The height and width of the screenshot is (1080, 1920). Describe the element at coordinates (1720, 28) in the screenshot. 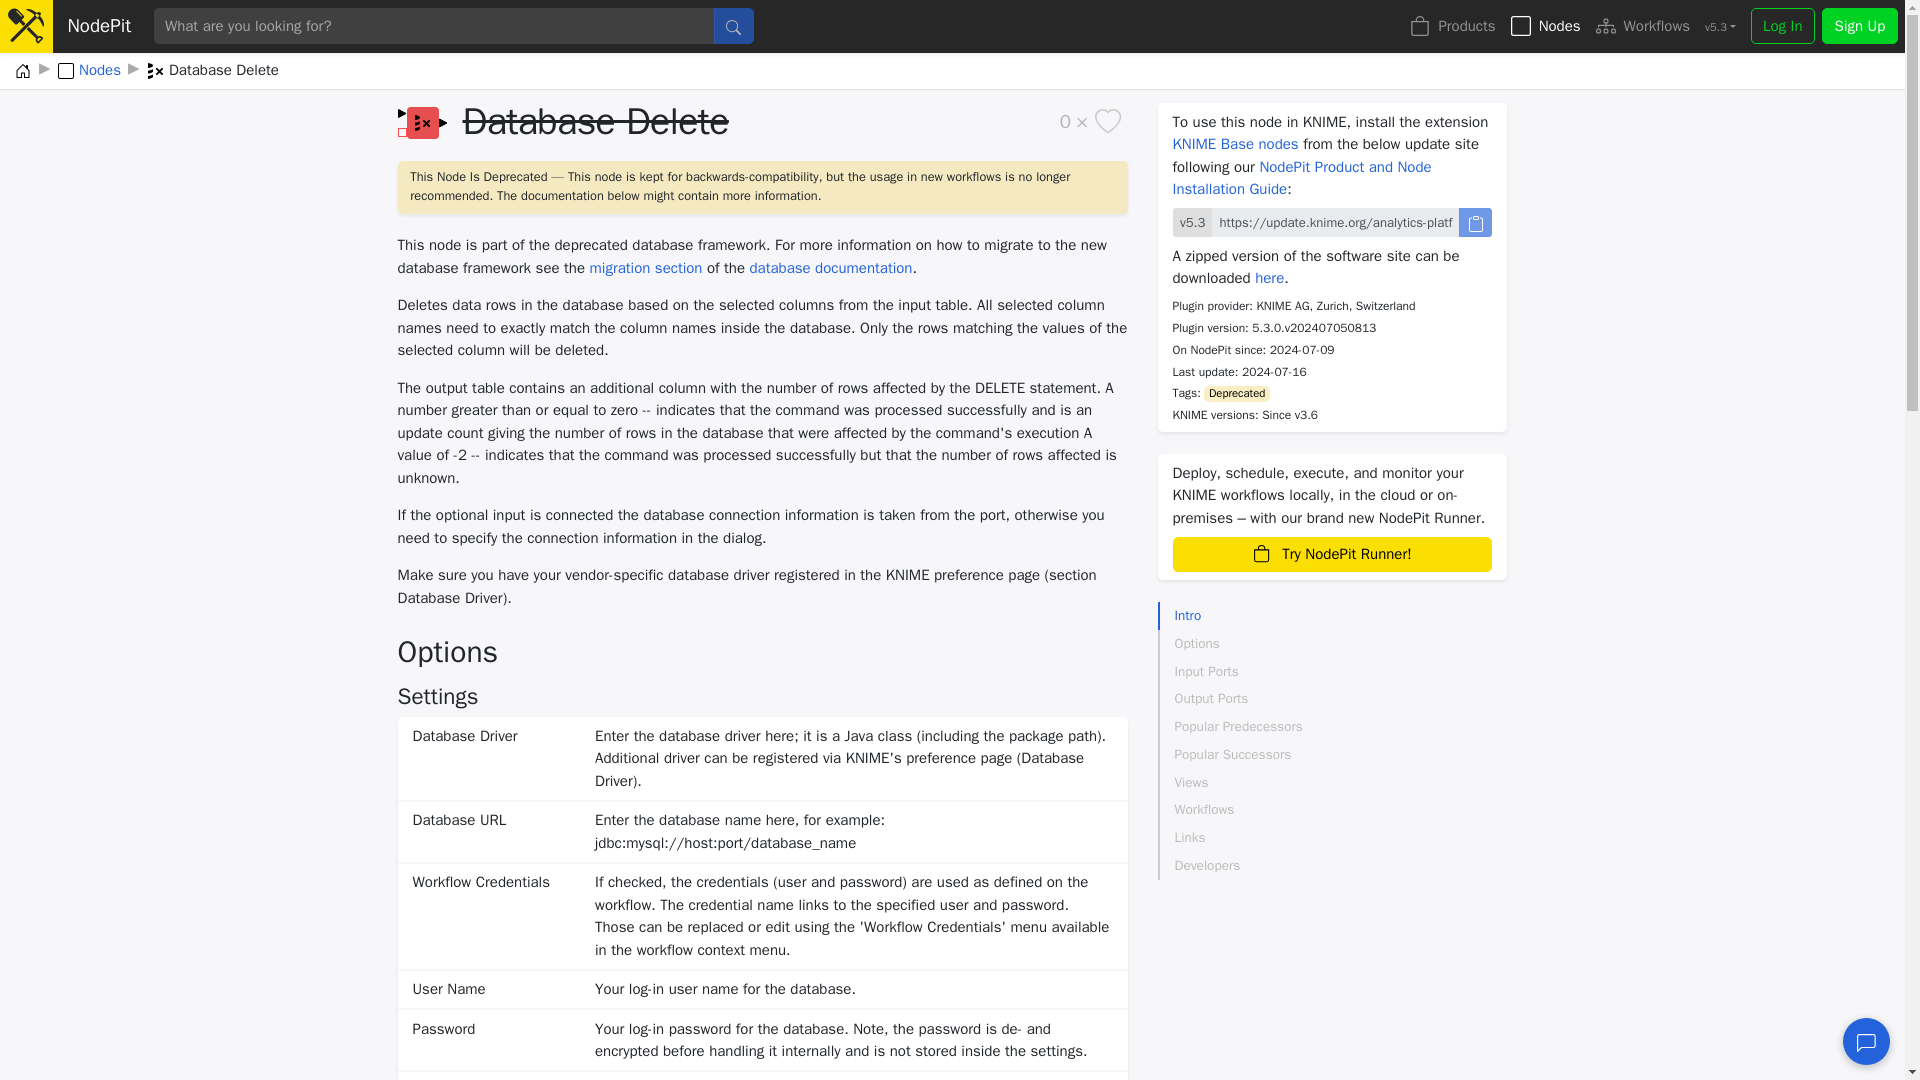

I see `Select your KNIME version` at that location.